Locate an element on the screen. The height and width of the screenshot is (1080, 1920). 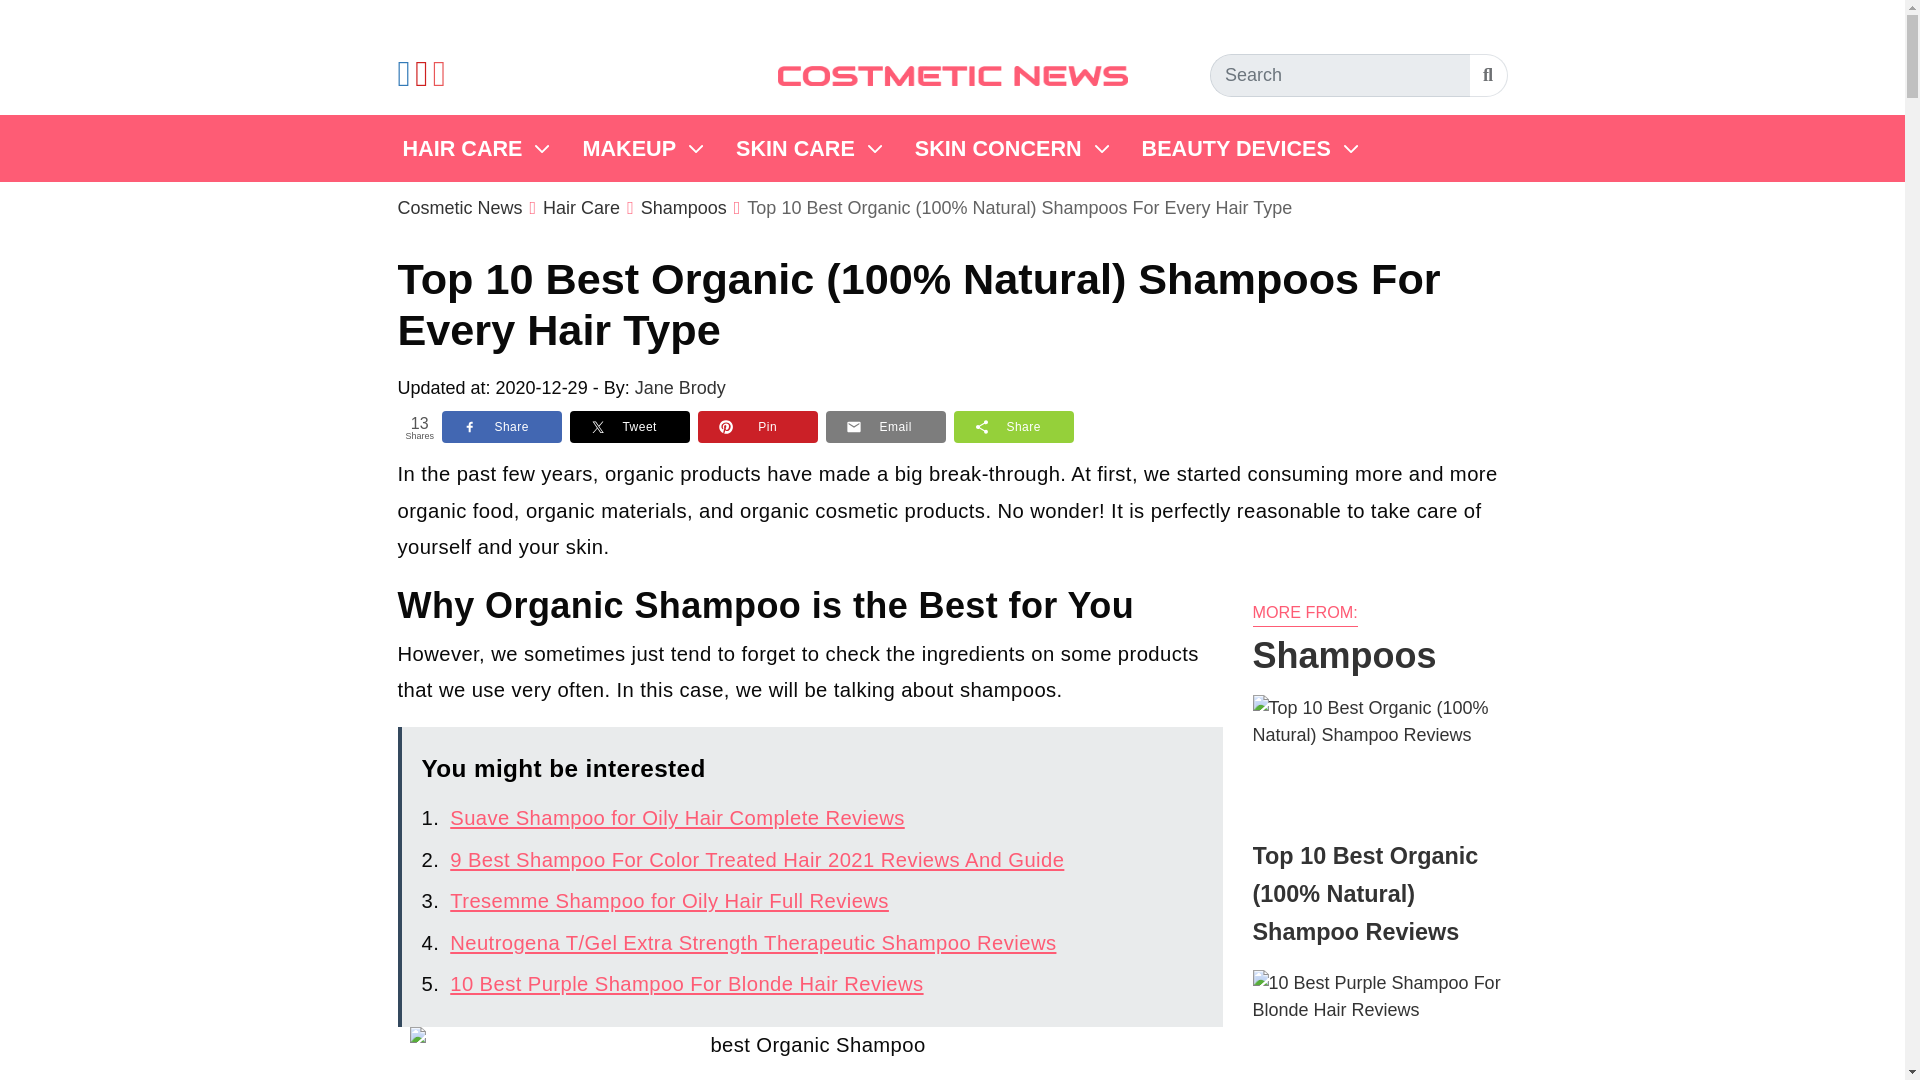
BEAUTY DEVICES is located at coordinates (1246, 148).